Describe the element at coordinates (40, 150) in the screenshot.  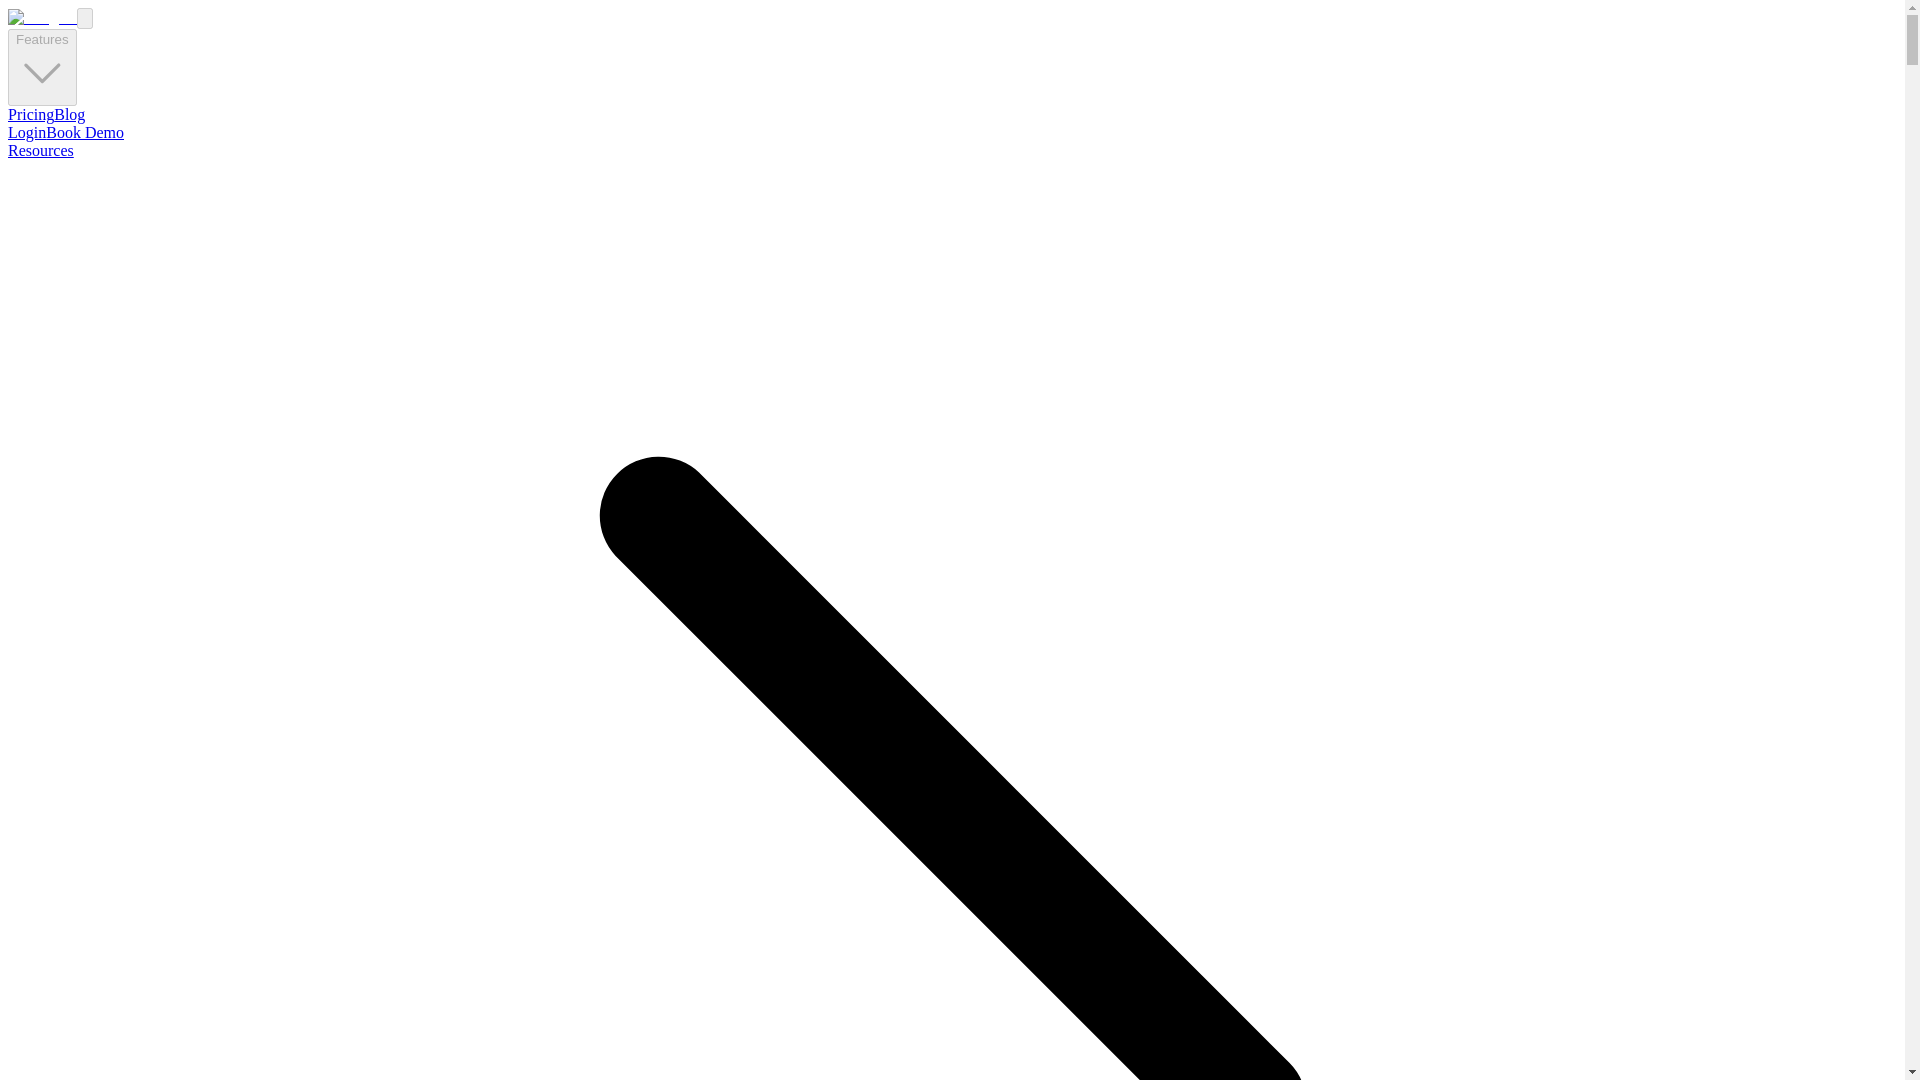
I see `Resources` at that location.